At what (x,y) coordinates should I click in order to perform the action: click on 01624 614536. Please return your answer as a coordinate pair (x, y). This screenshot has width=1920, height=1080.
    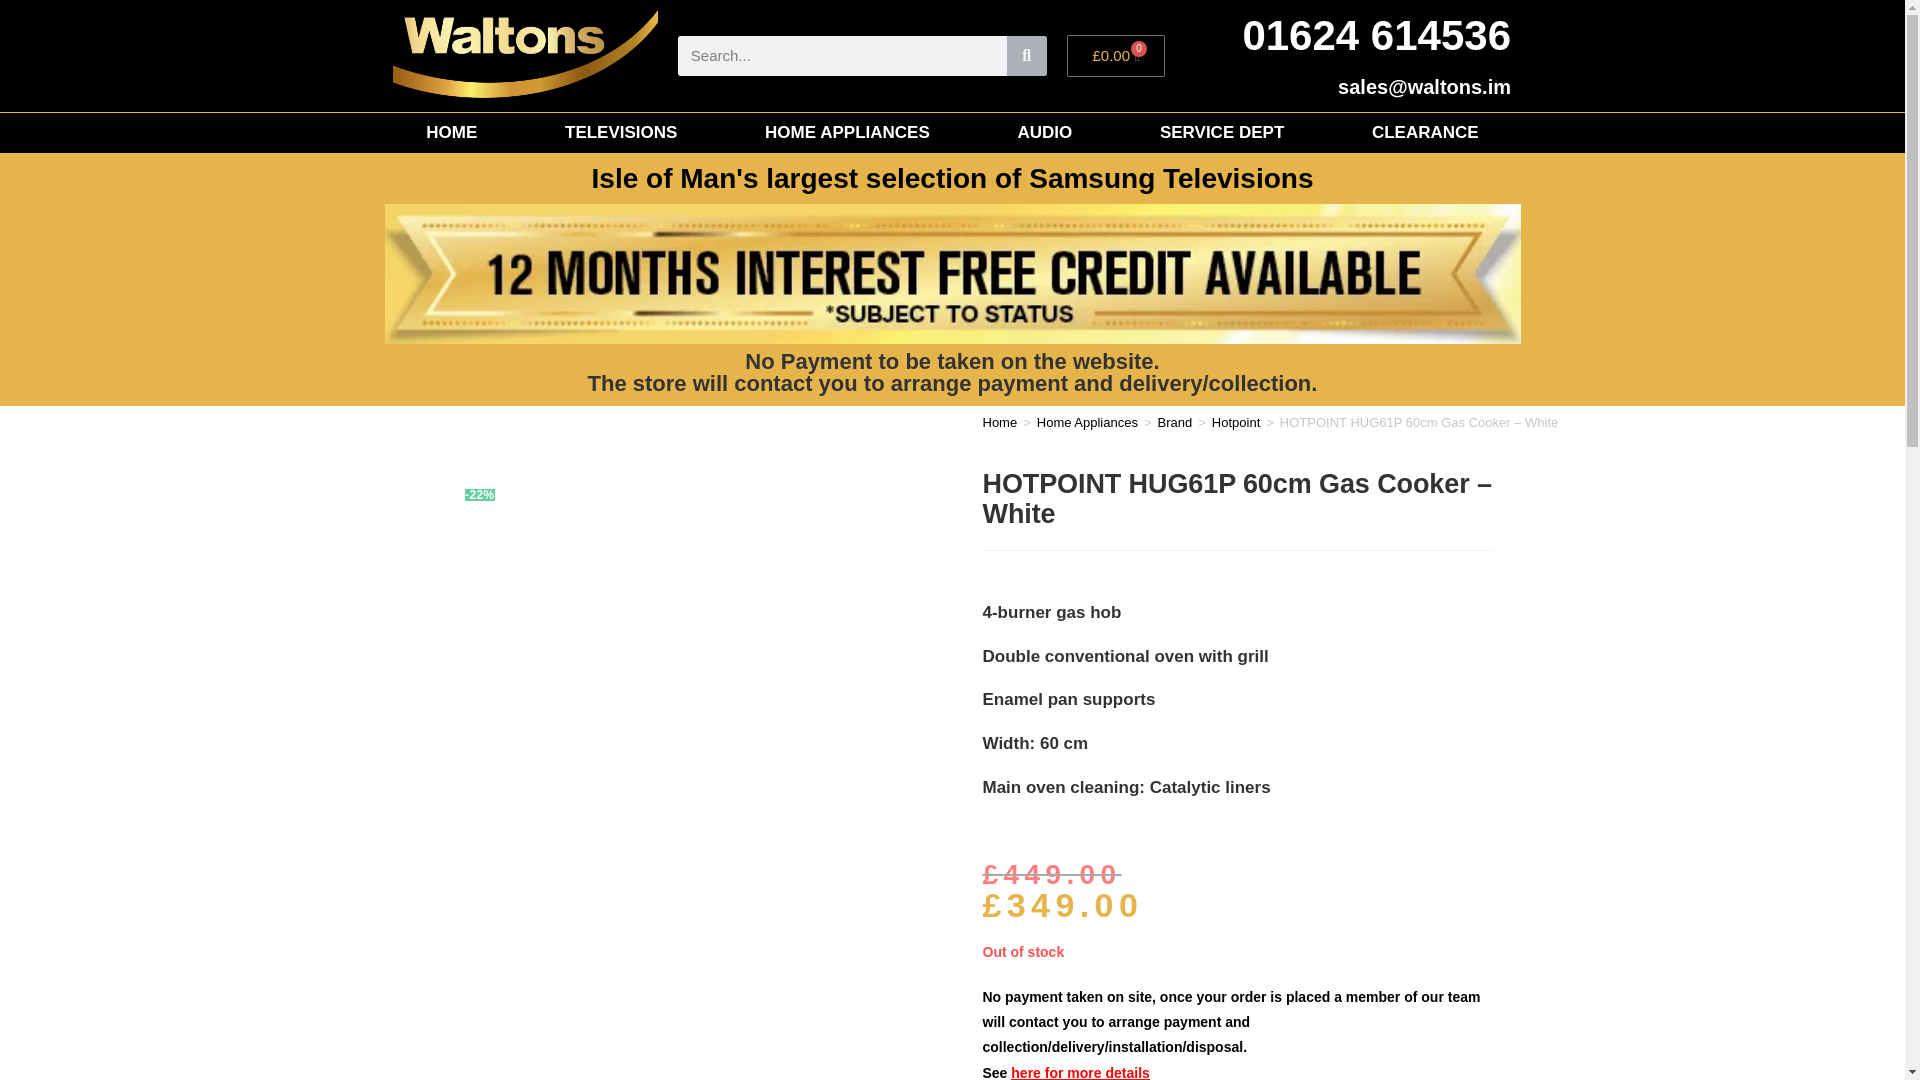
    Looking at the image, I should click on (1376, 35).